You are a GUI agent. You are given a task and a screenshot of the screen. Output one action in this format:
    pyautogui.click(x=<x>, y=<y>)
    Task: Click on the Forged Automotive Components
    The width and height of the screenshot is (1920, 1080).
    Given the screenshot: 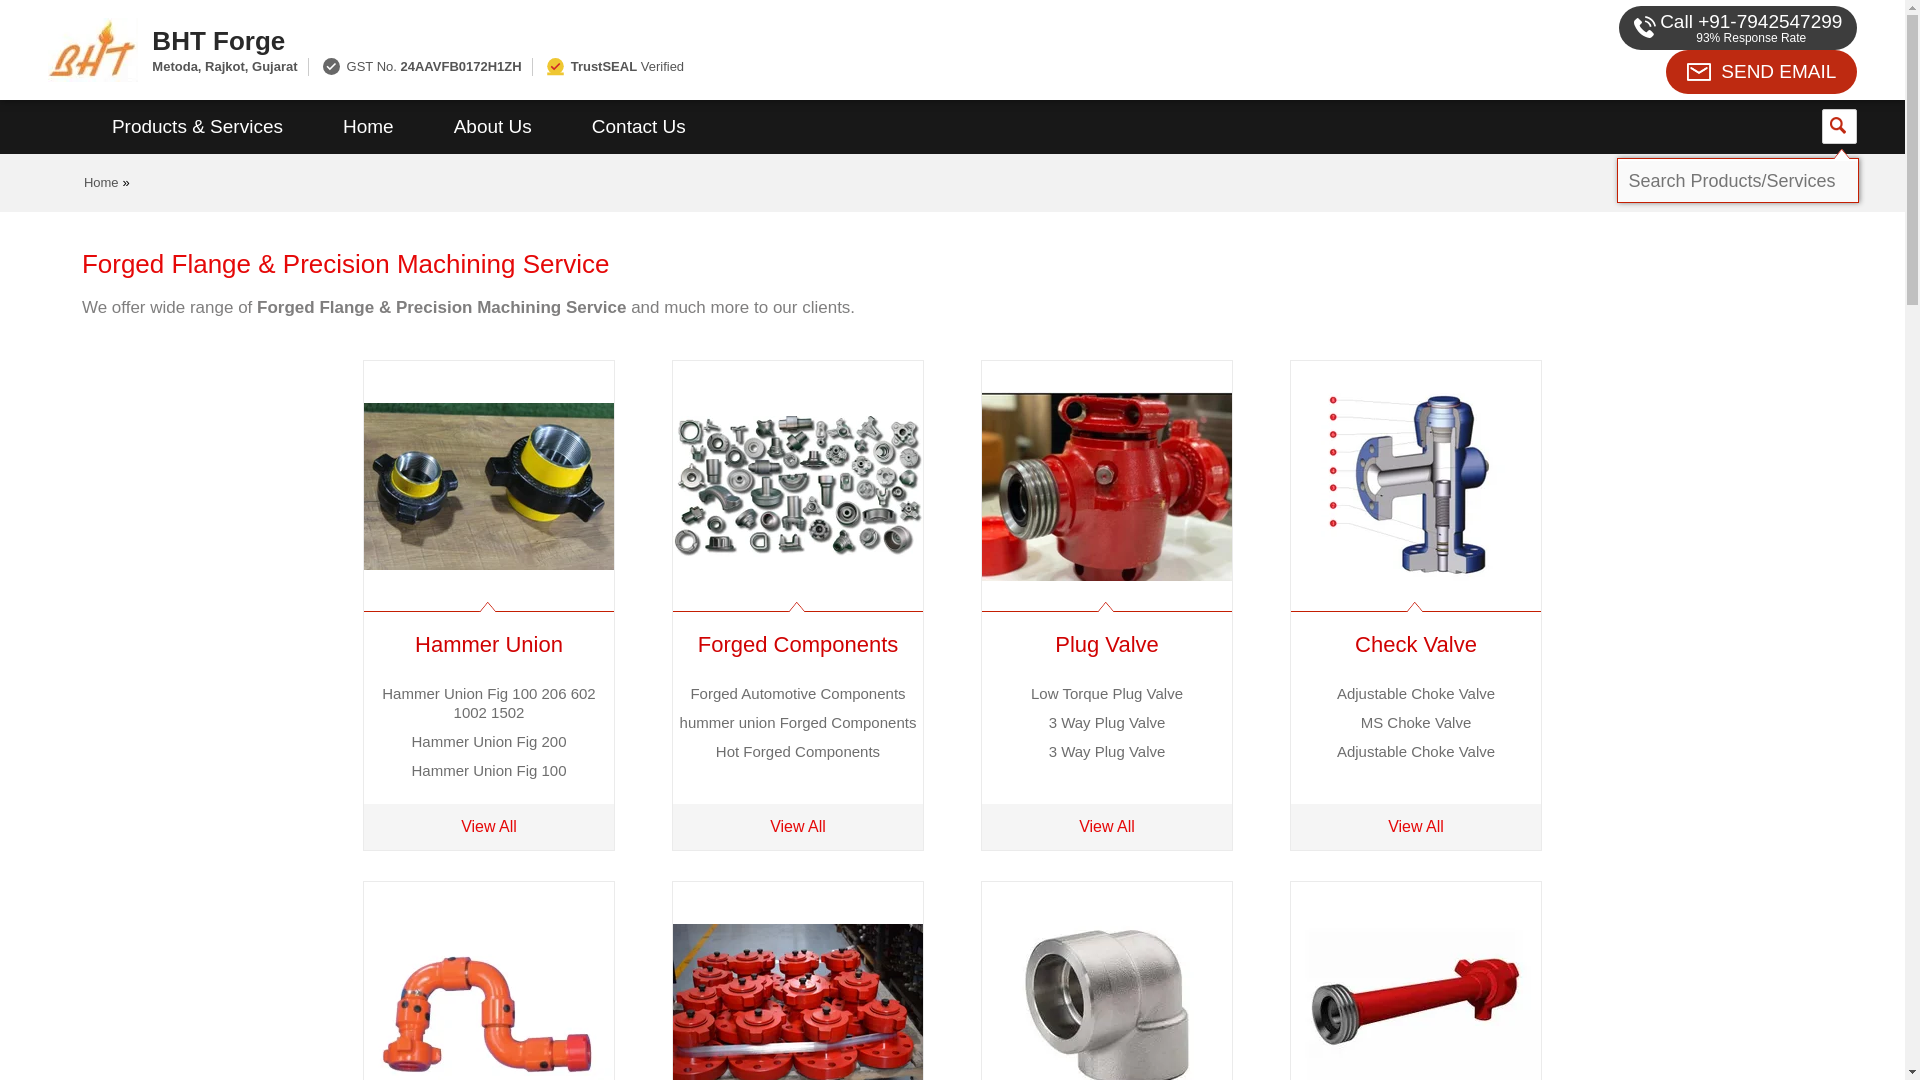 What is the action you would take?
    pyautogui.click(x=796, y=693)
    